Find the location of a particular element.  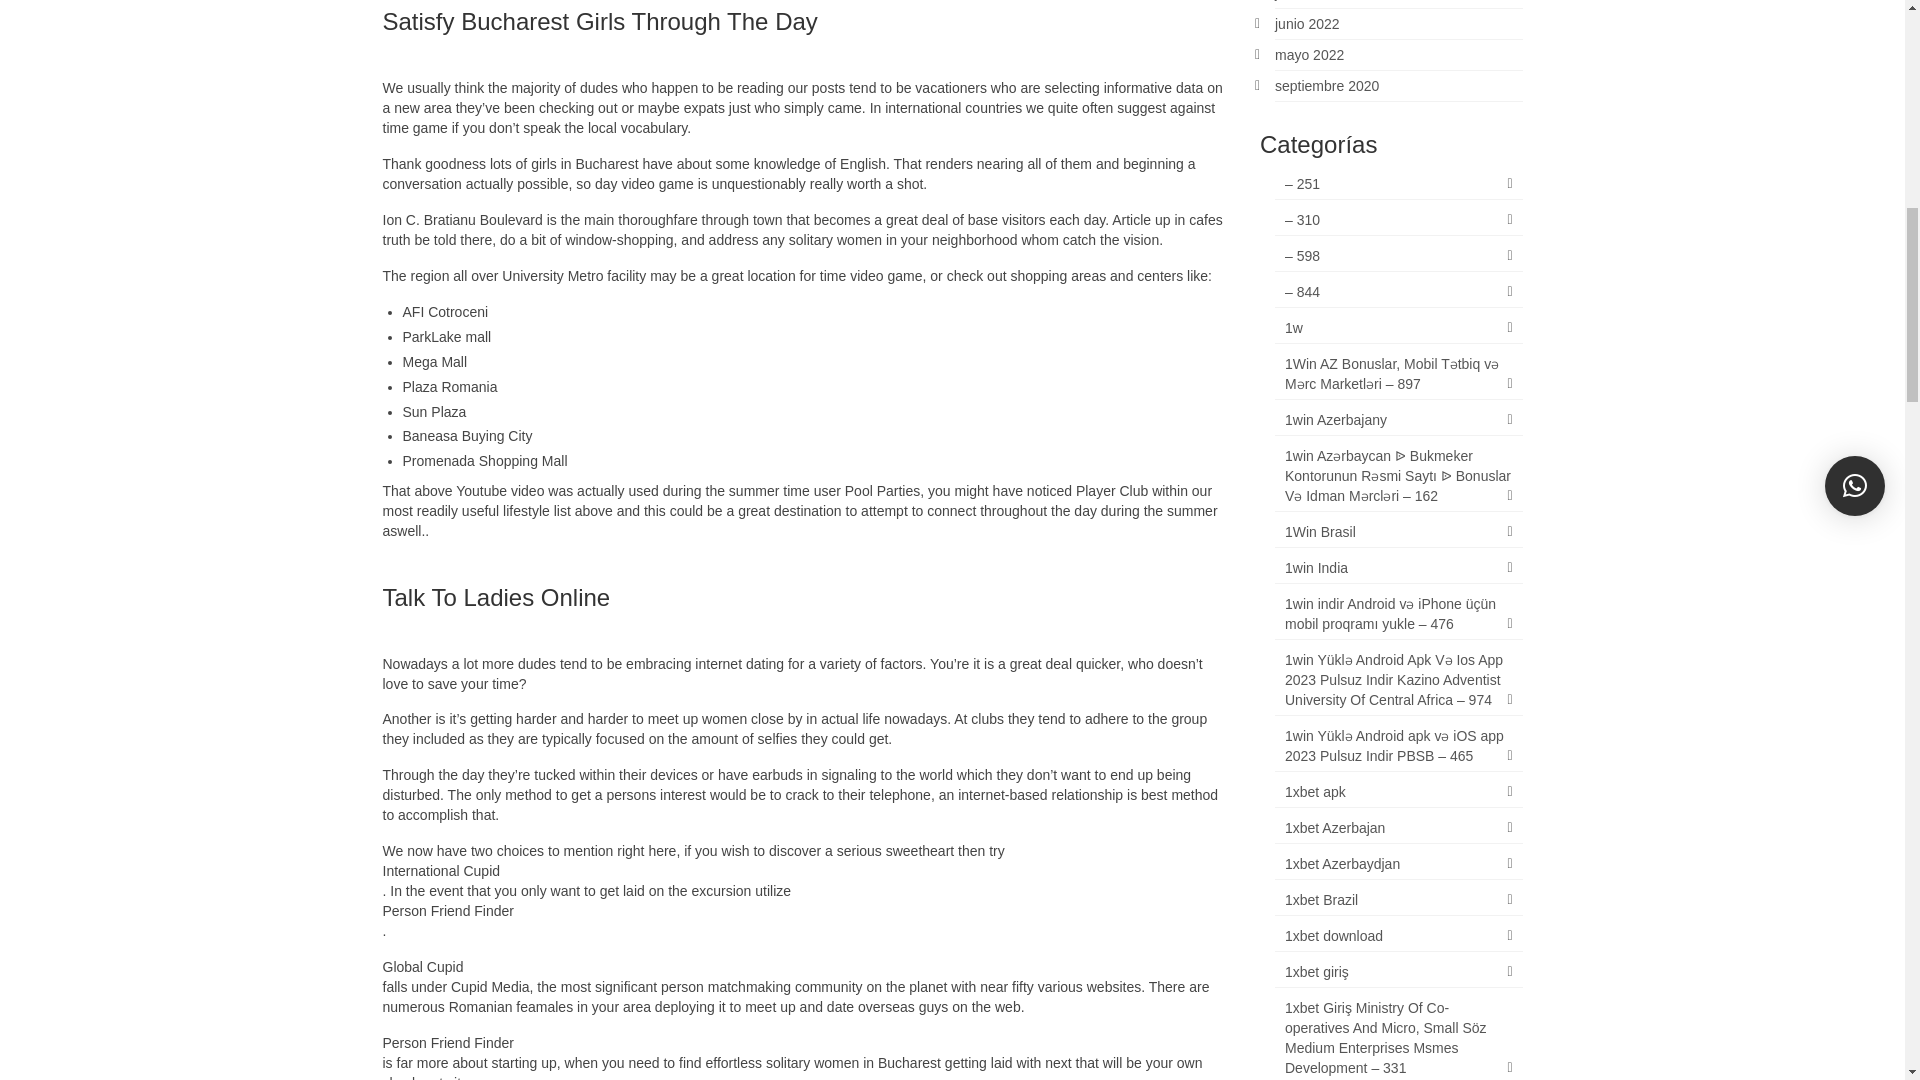

mayo 2022 is located at coordinates (1309, 54).